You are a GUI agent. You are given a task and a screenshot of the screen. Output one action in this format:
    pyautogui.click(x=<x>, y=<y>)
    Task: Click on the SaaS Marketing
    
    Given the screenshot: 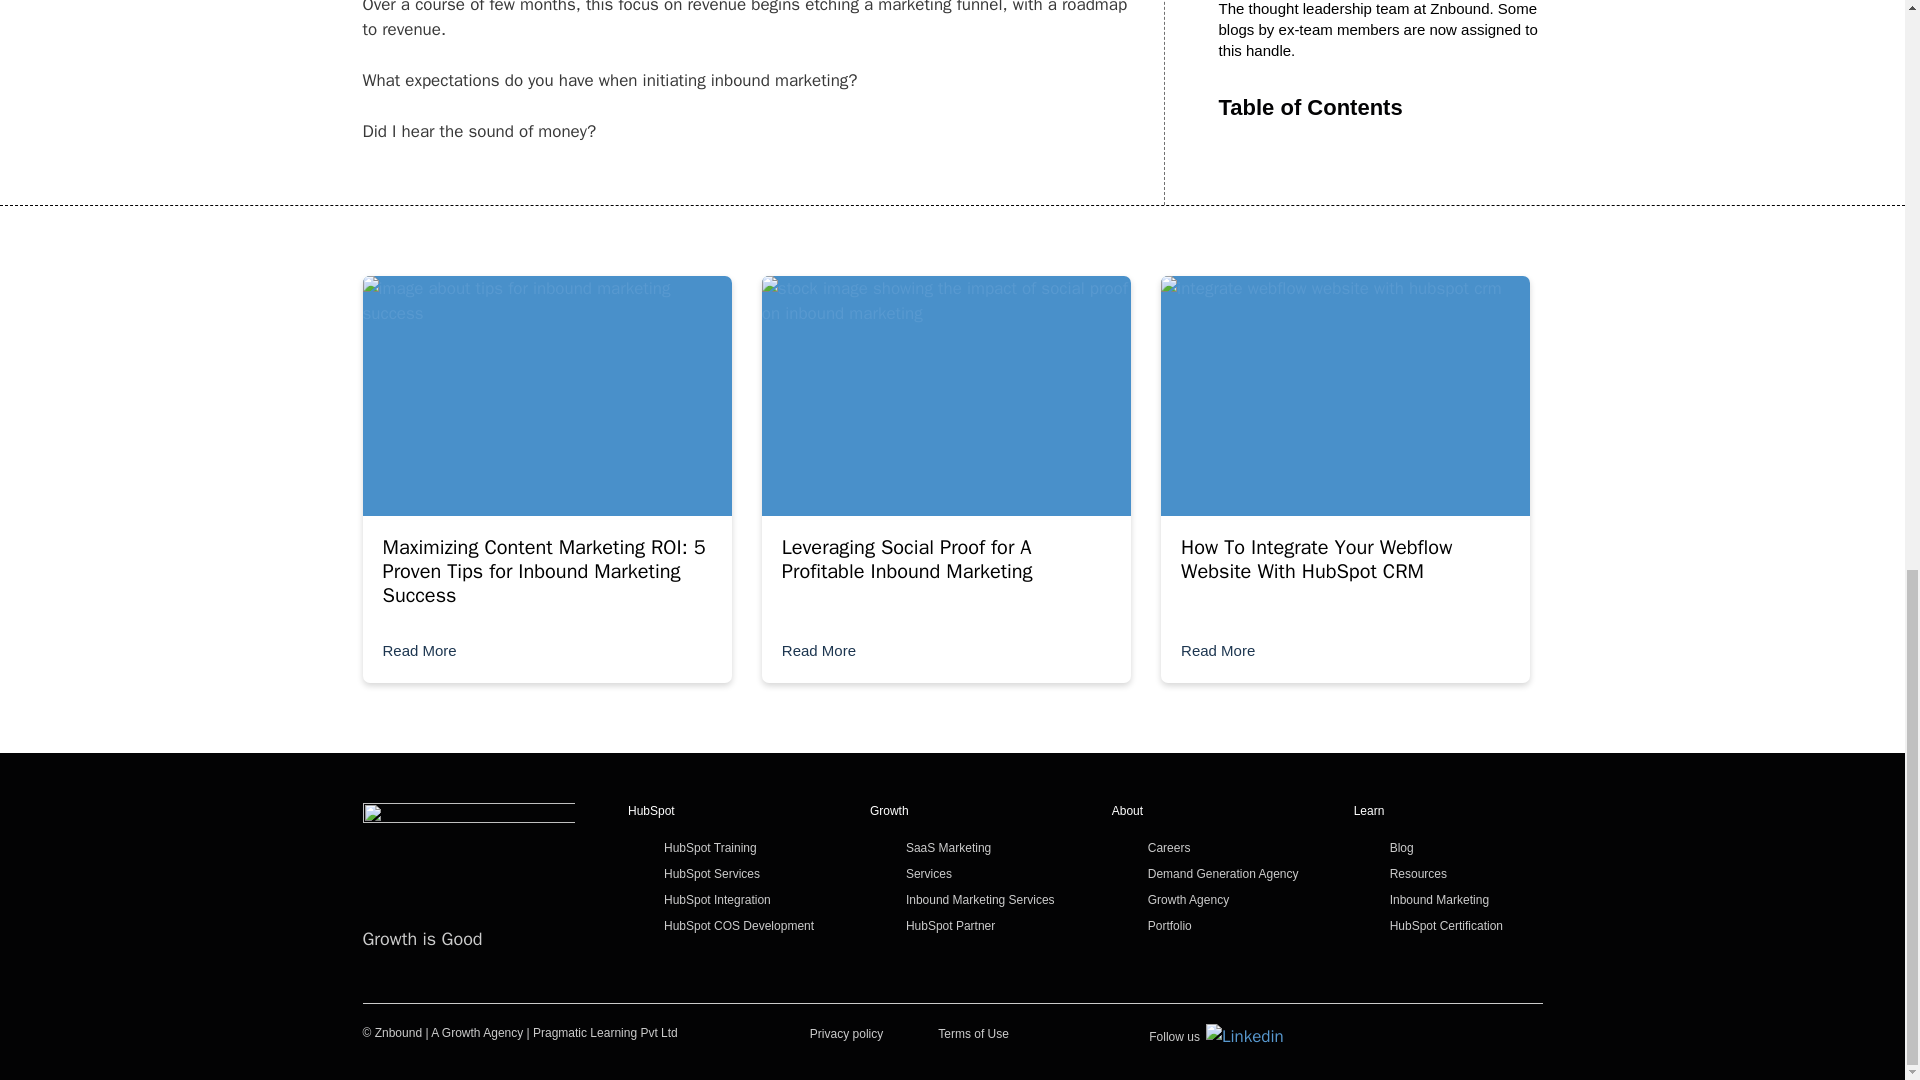 What is the action you would take?
    pyautogui.click(x=948, y=848)
    